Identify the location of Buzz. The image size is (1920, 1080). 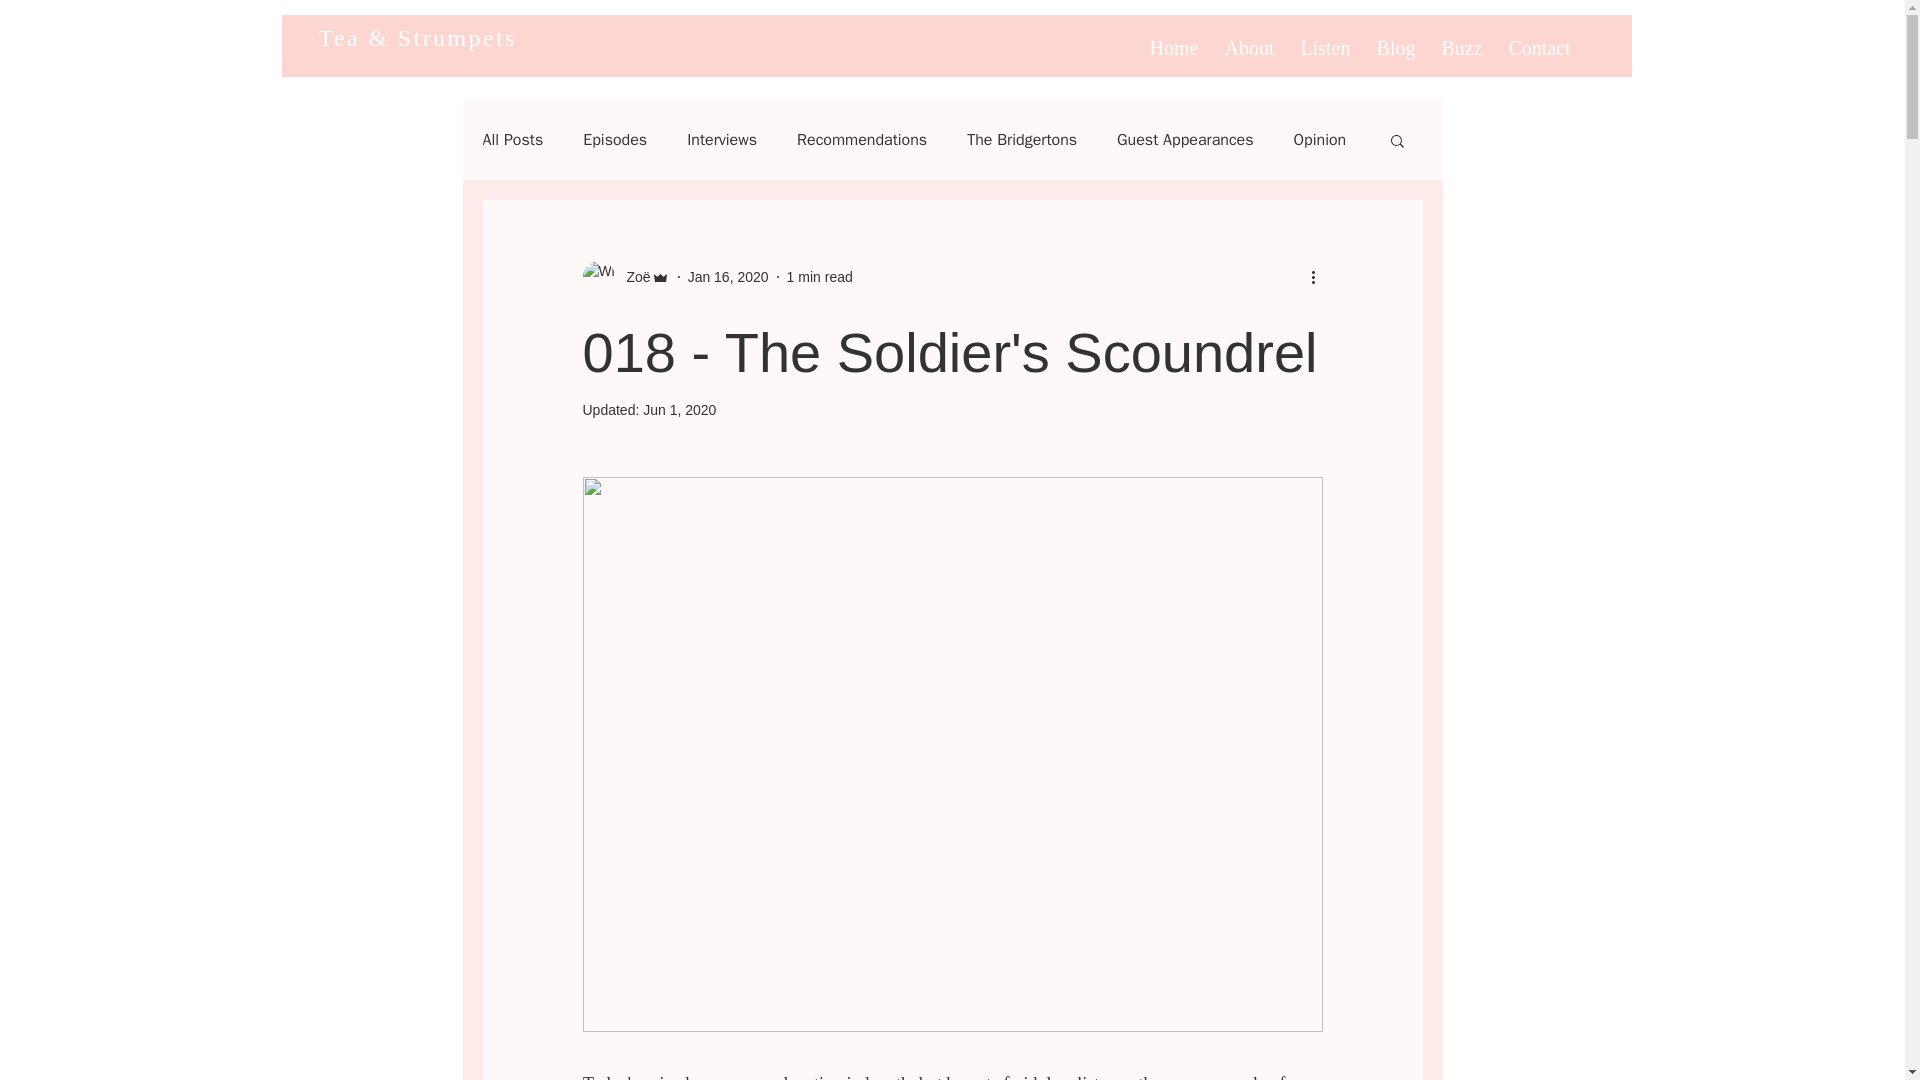
(1462, 39).